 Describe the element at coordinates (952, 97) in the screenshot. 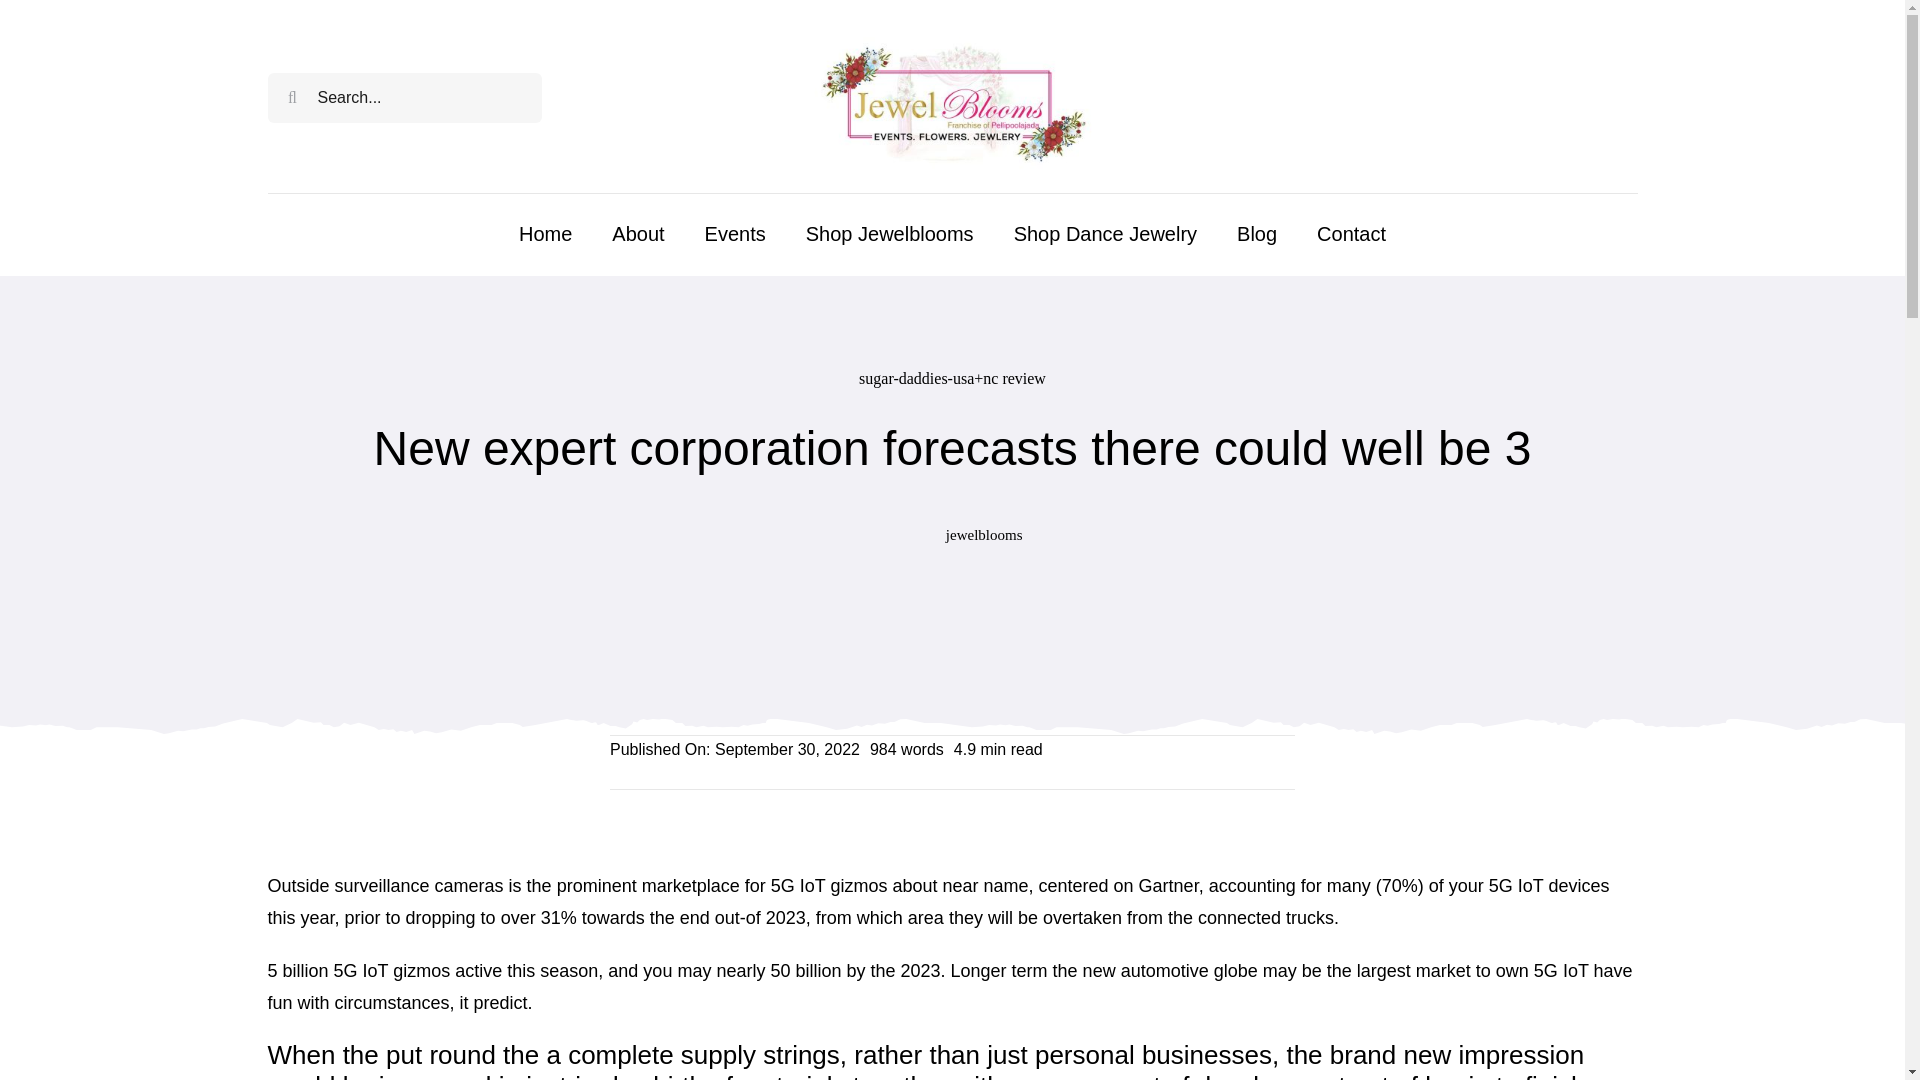

I see `Jewel Bhooms logo` at that location.